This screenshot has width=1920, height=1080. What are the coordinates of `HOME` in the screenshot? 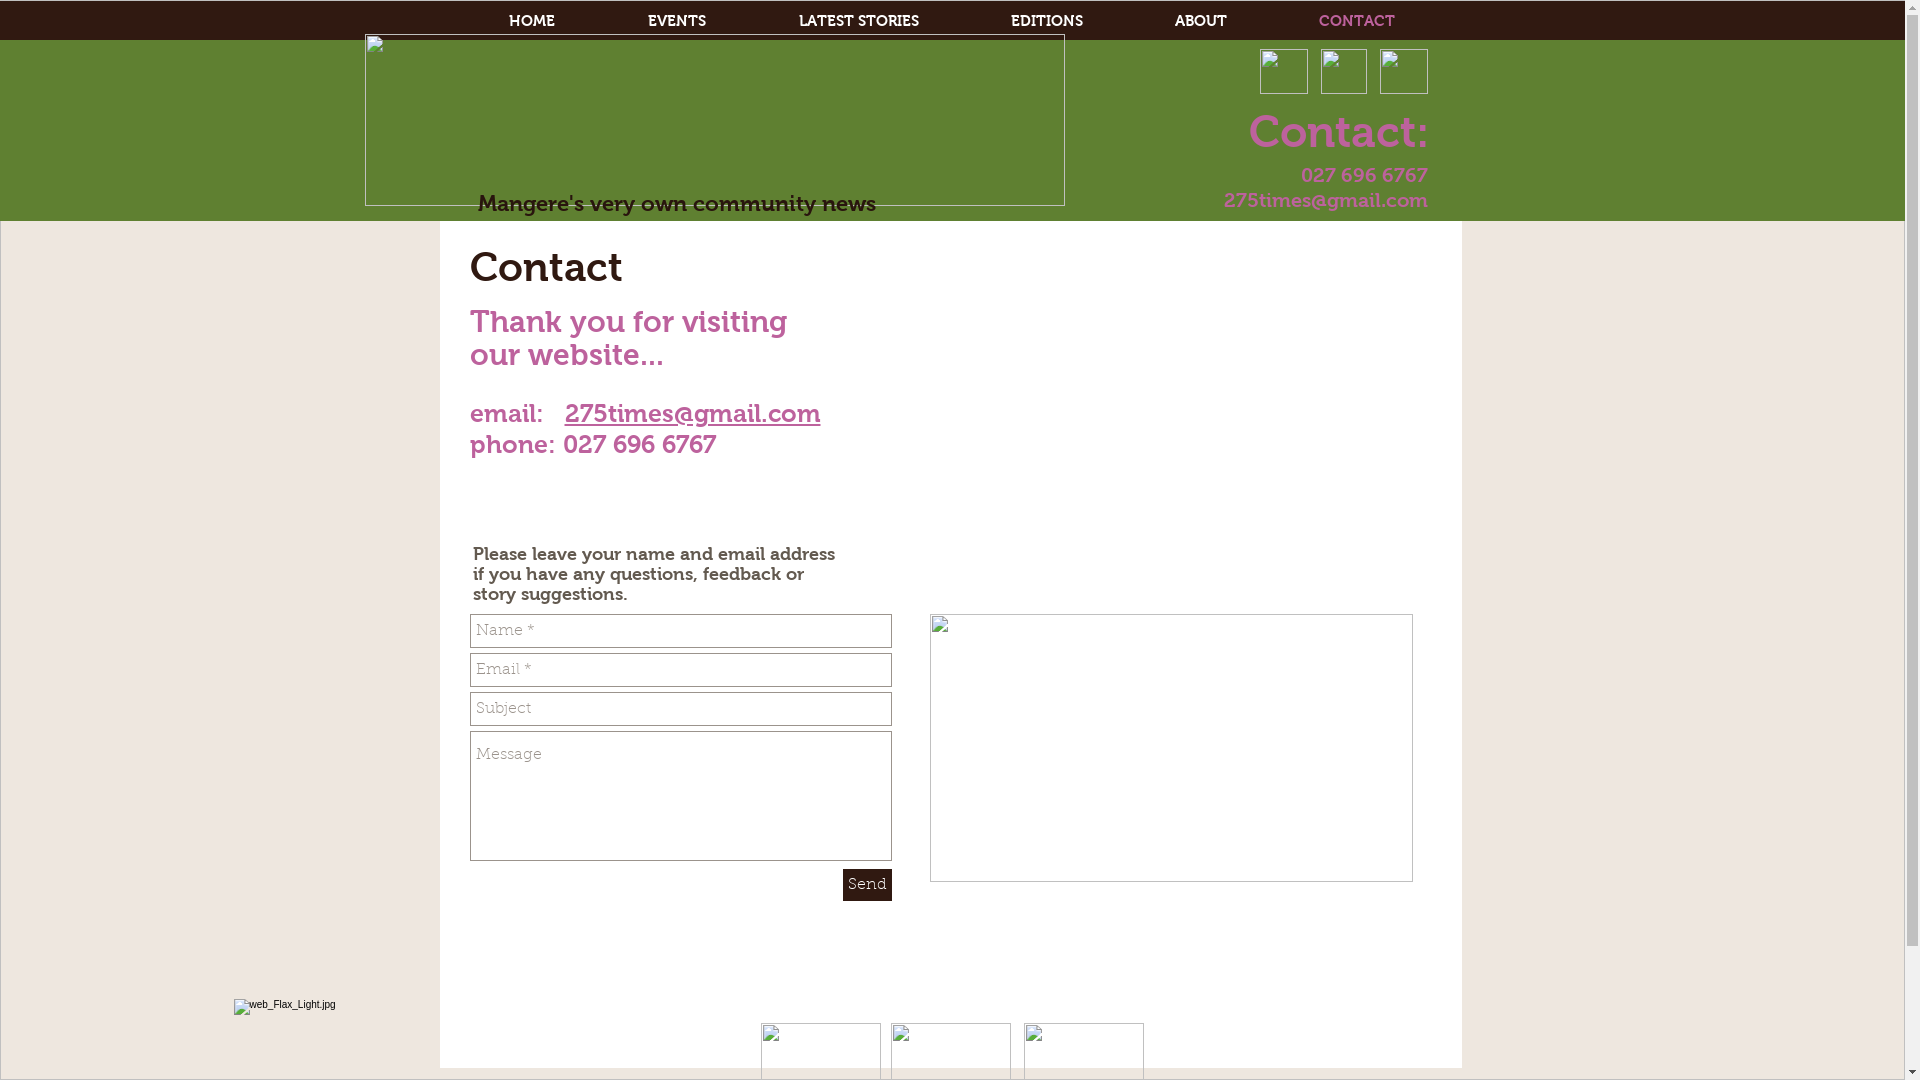 It's located at (532, 20).